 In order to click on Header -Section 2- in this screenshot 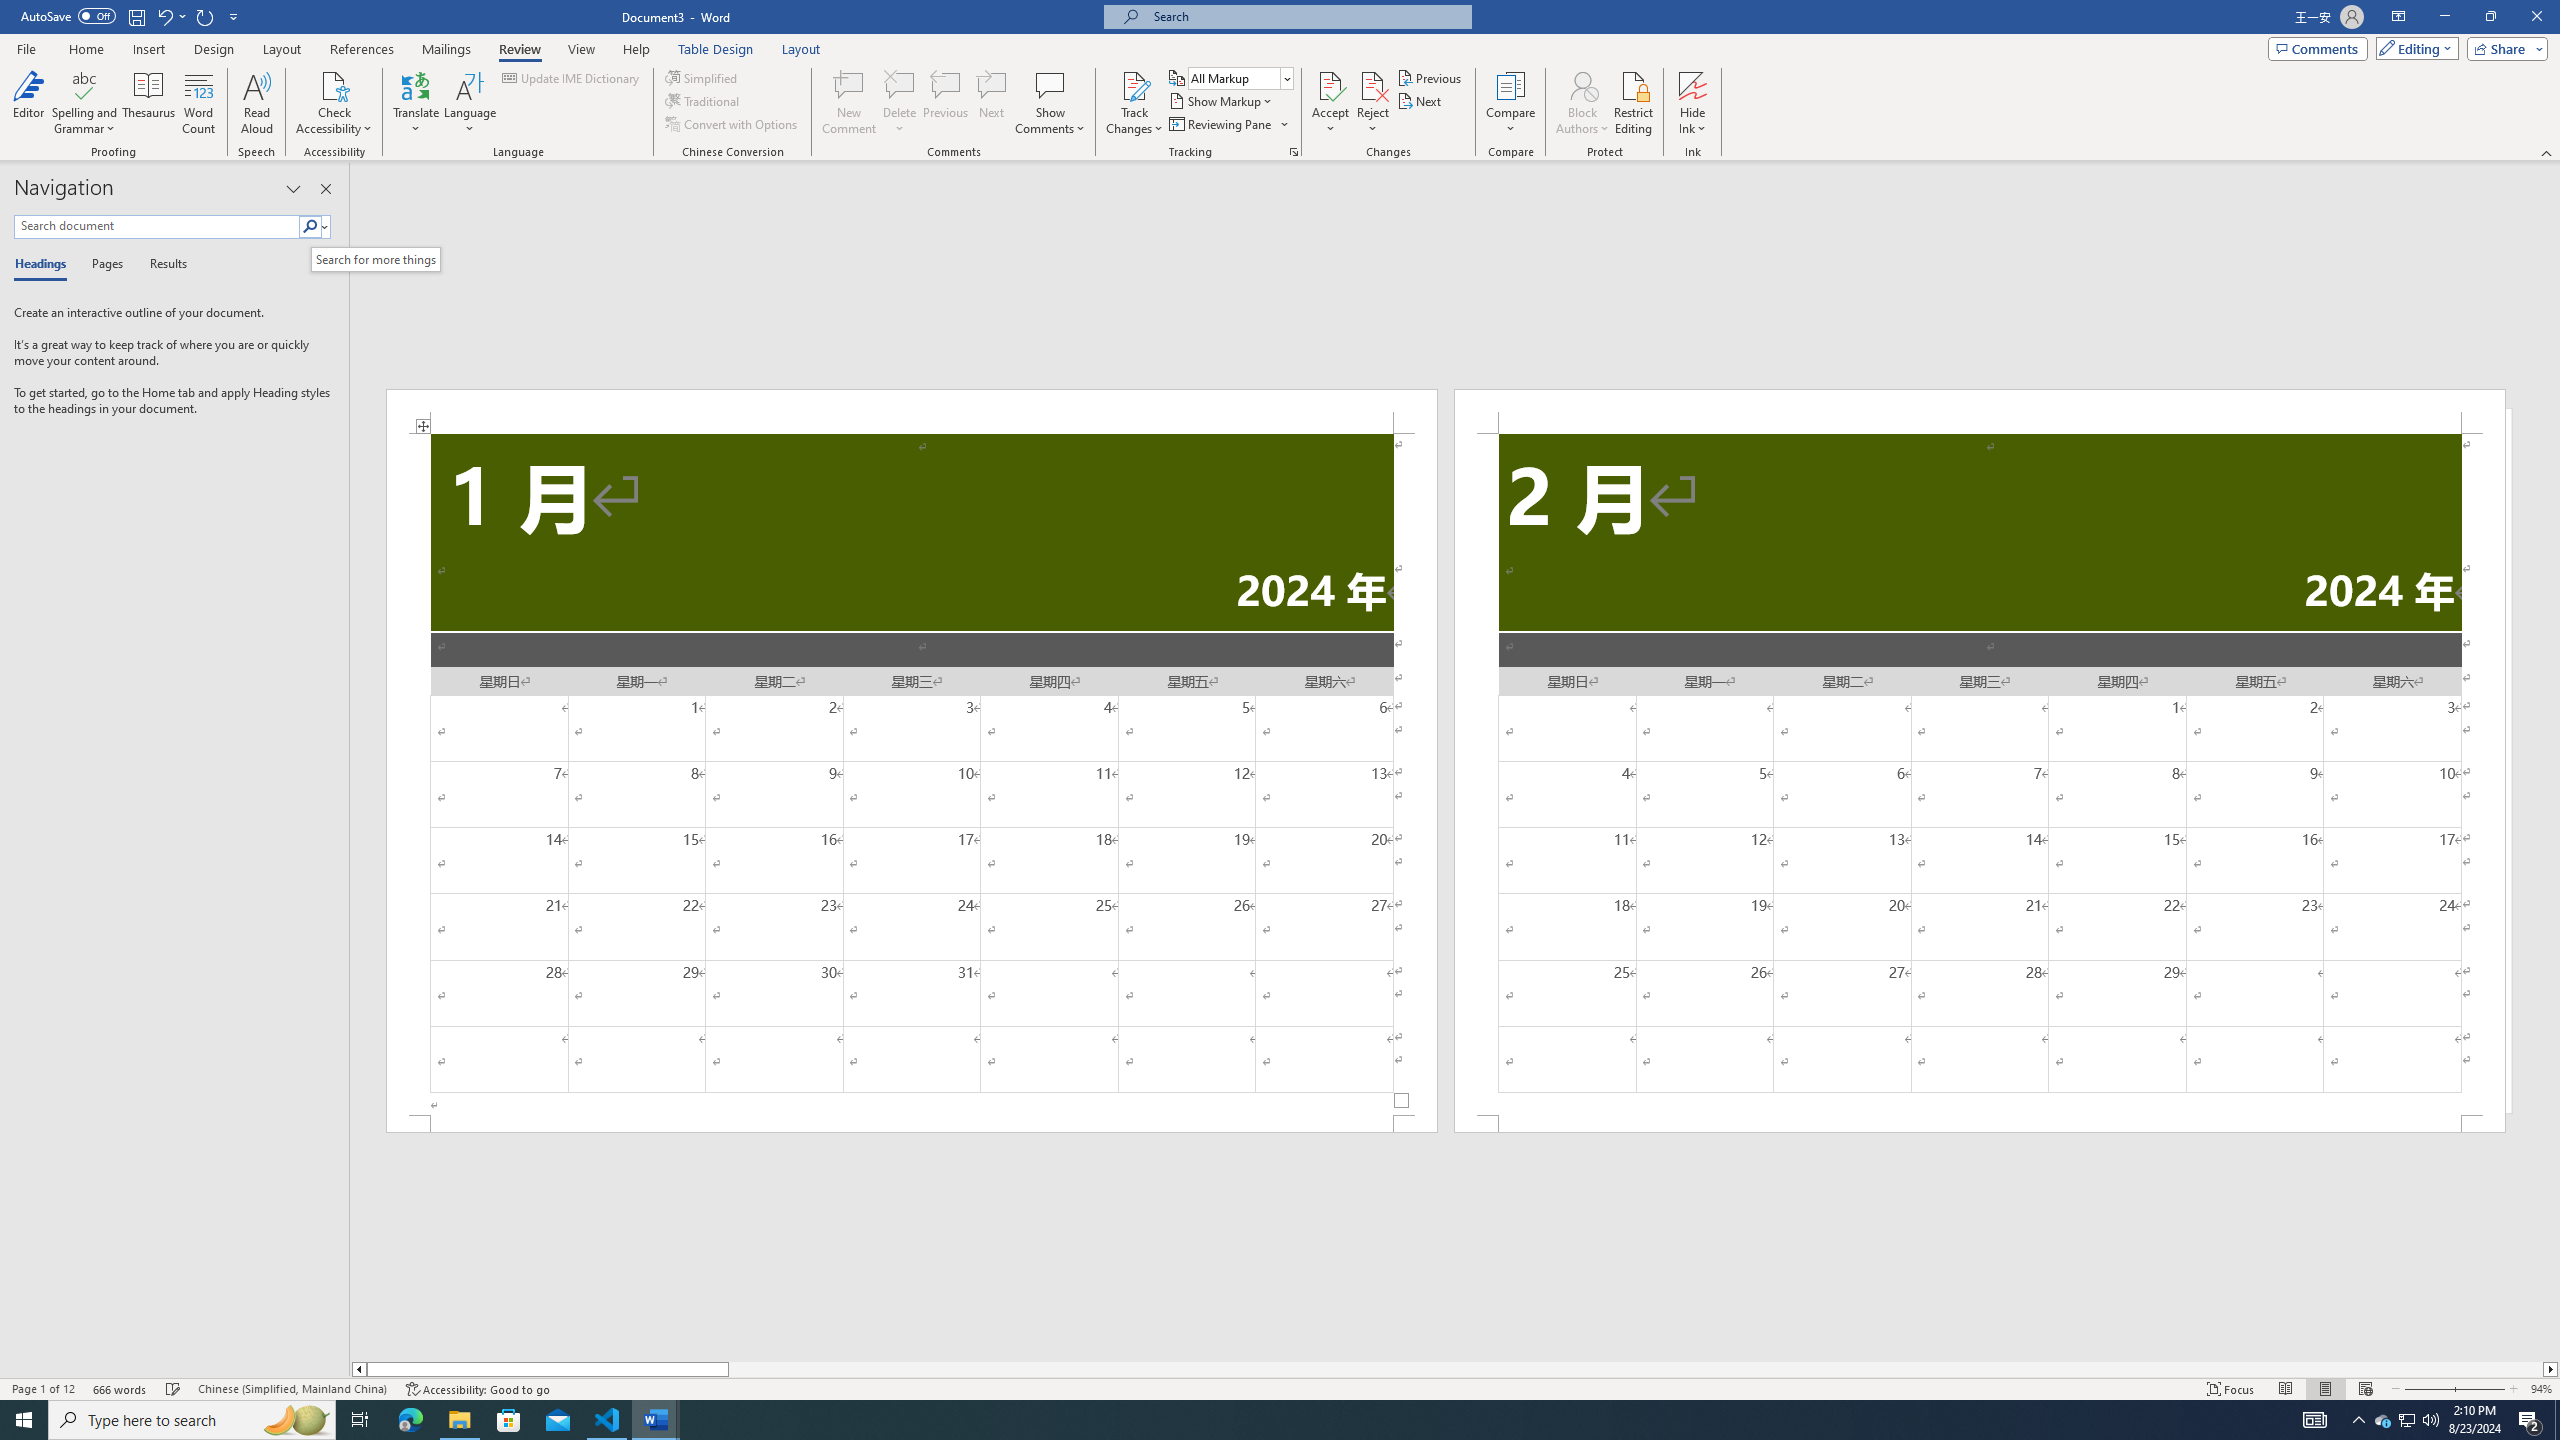, I will do `click(1980, 410)`.